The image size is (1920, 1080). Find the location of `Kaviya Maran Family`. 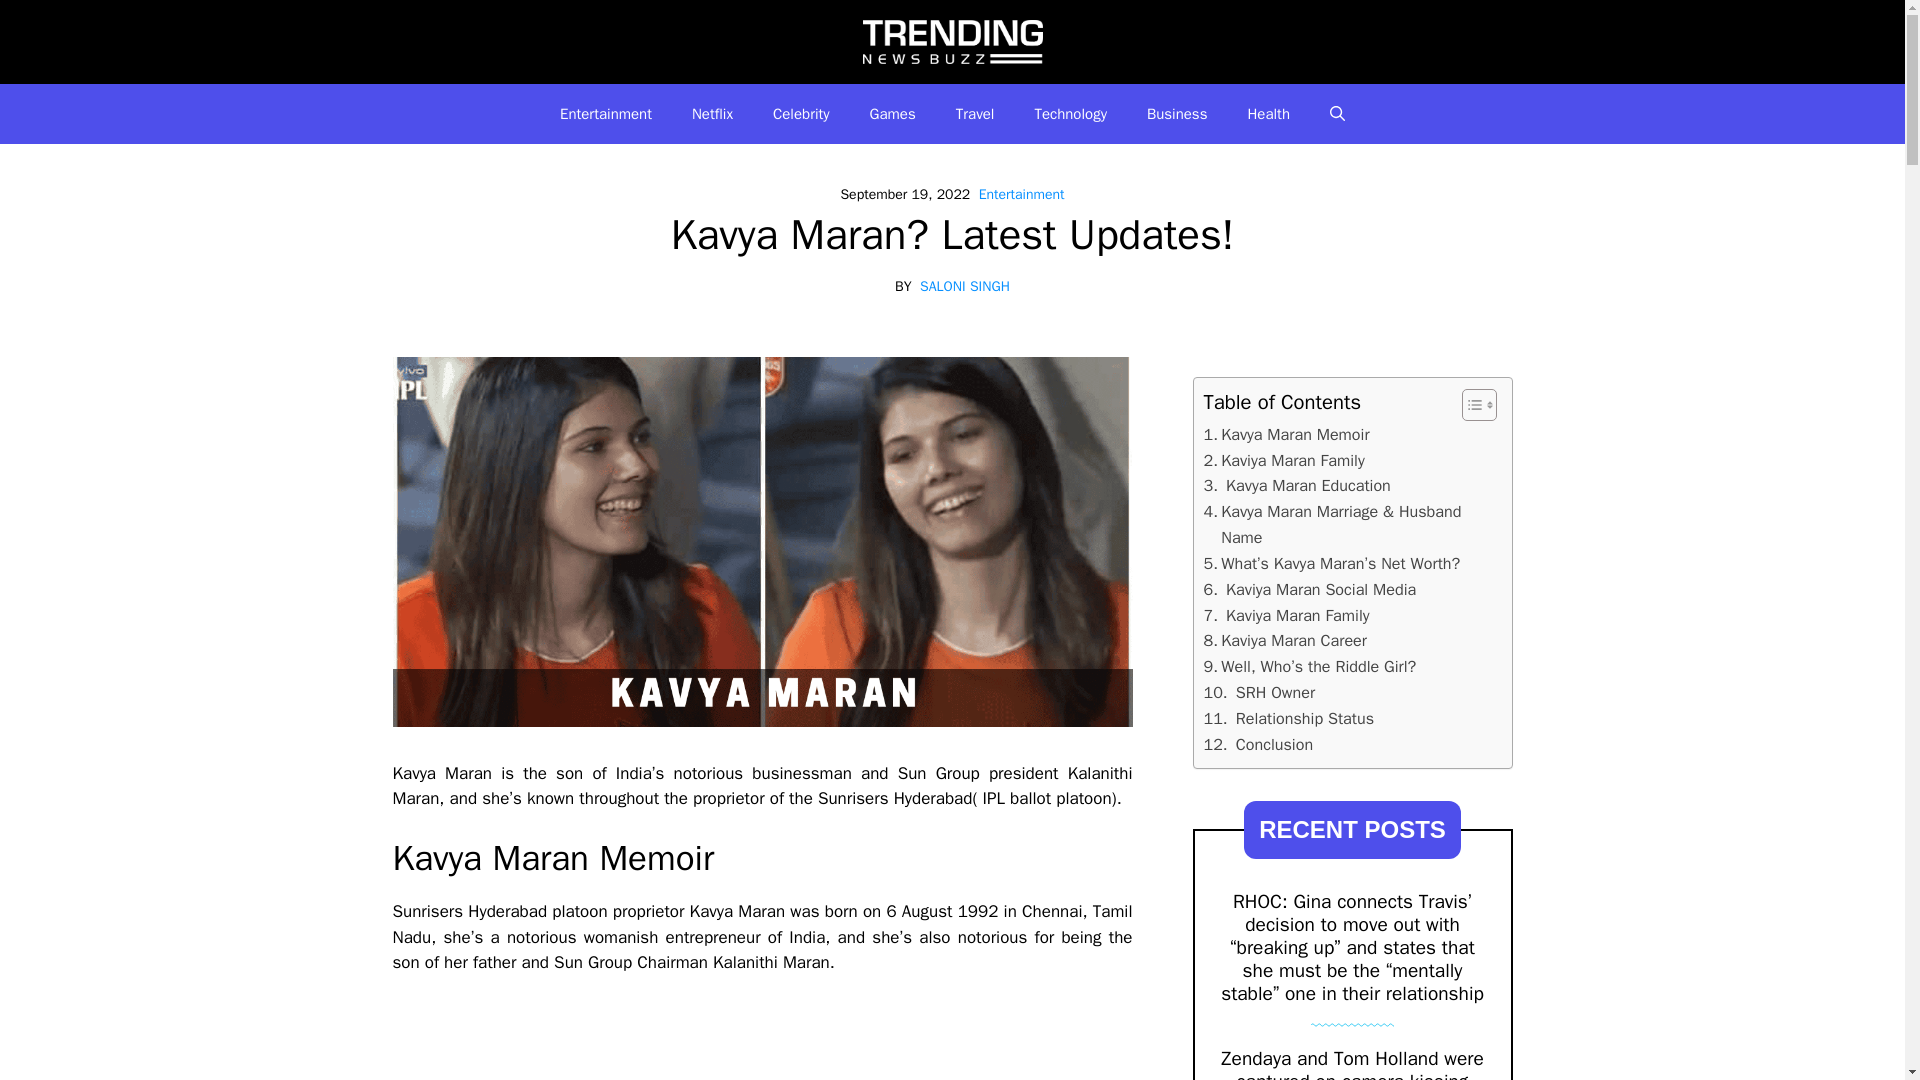

Kaviya Maran Family is located at coordinates (1284, 461).